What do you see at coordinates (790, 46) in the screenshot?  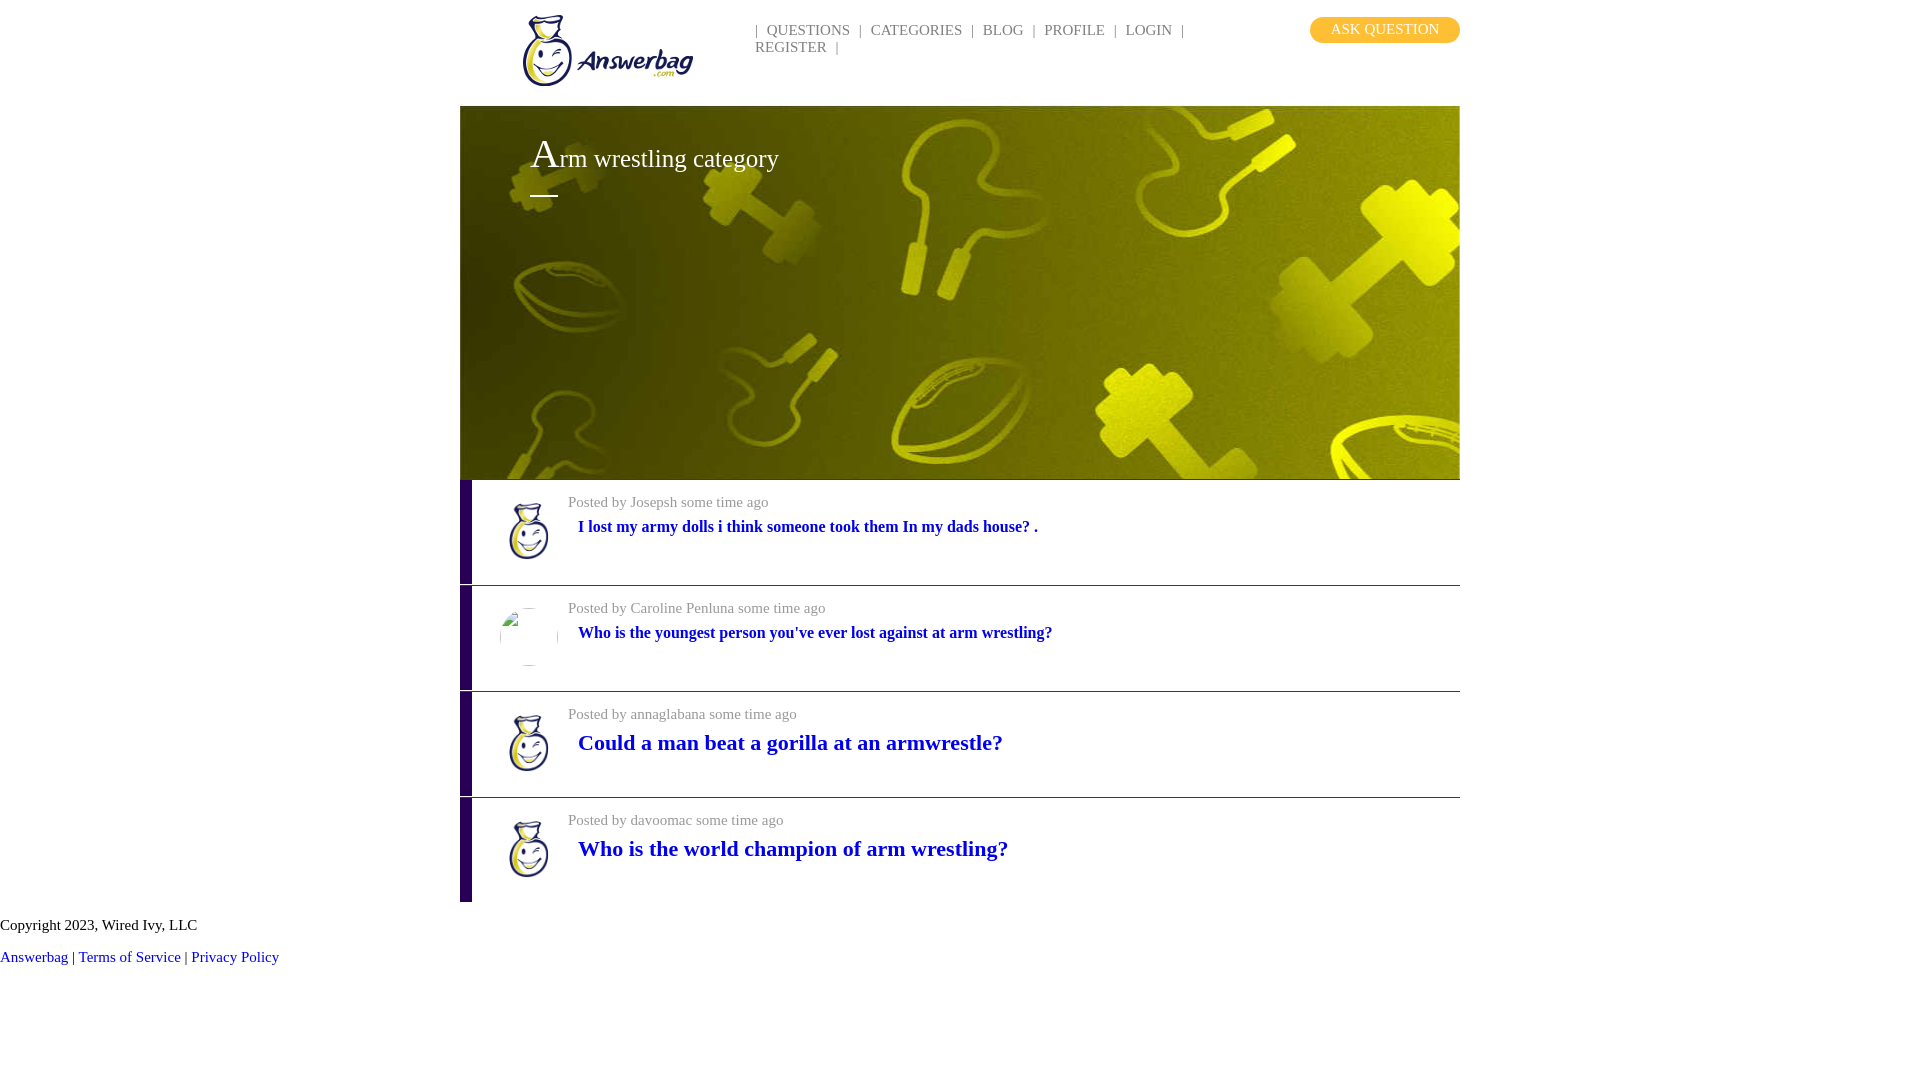 I see `REGISTER` at bounding box center [790, 46].